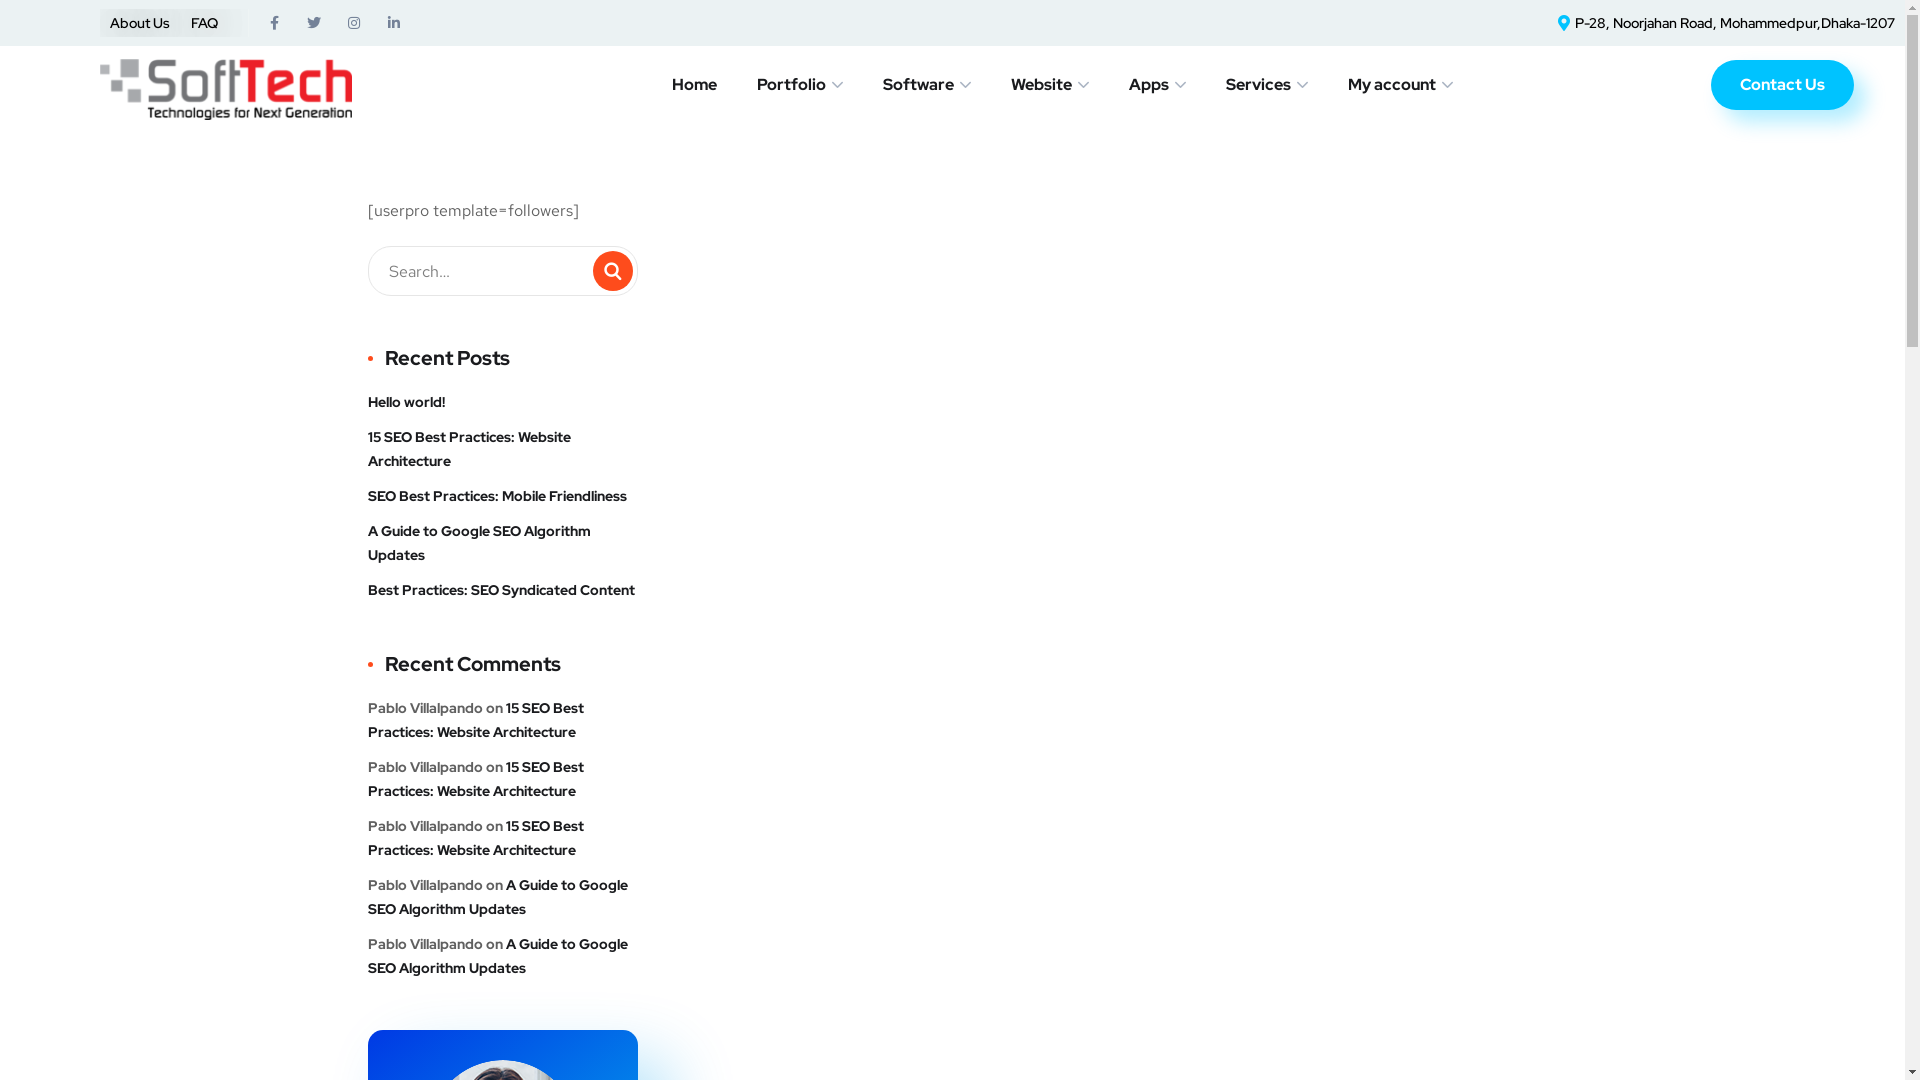 The height and width of the screenshot is (1080, 1920). What do you see at coordinates (1722, 23) in the screenshot?
I see `P-28, Noorjahan Road, Mohammedpur,Dhaka-1207` at bounding box center [1722, 23].